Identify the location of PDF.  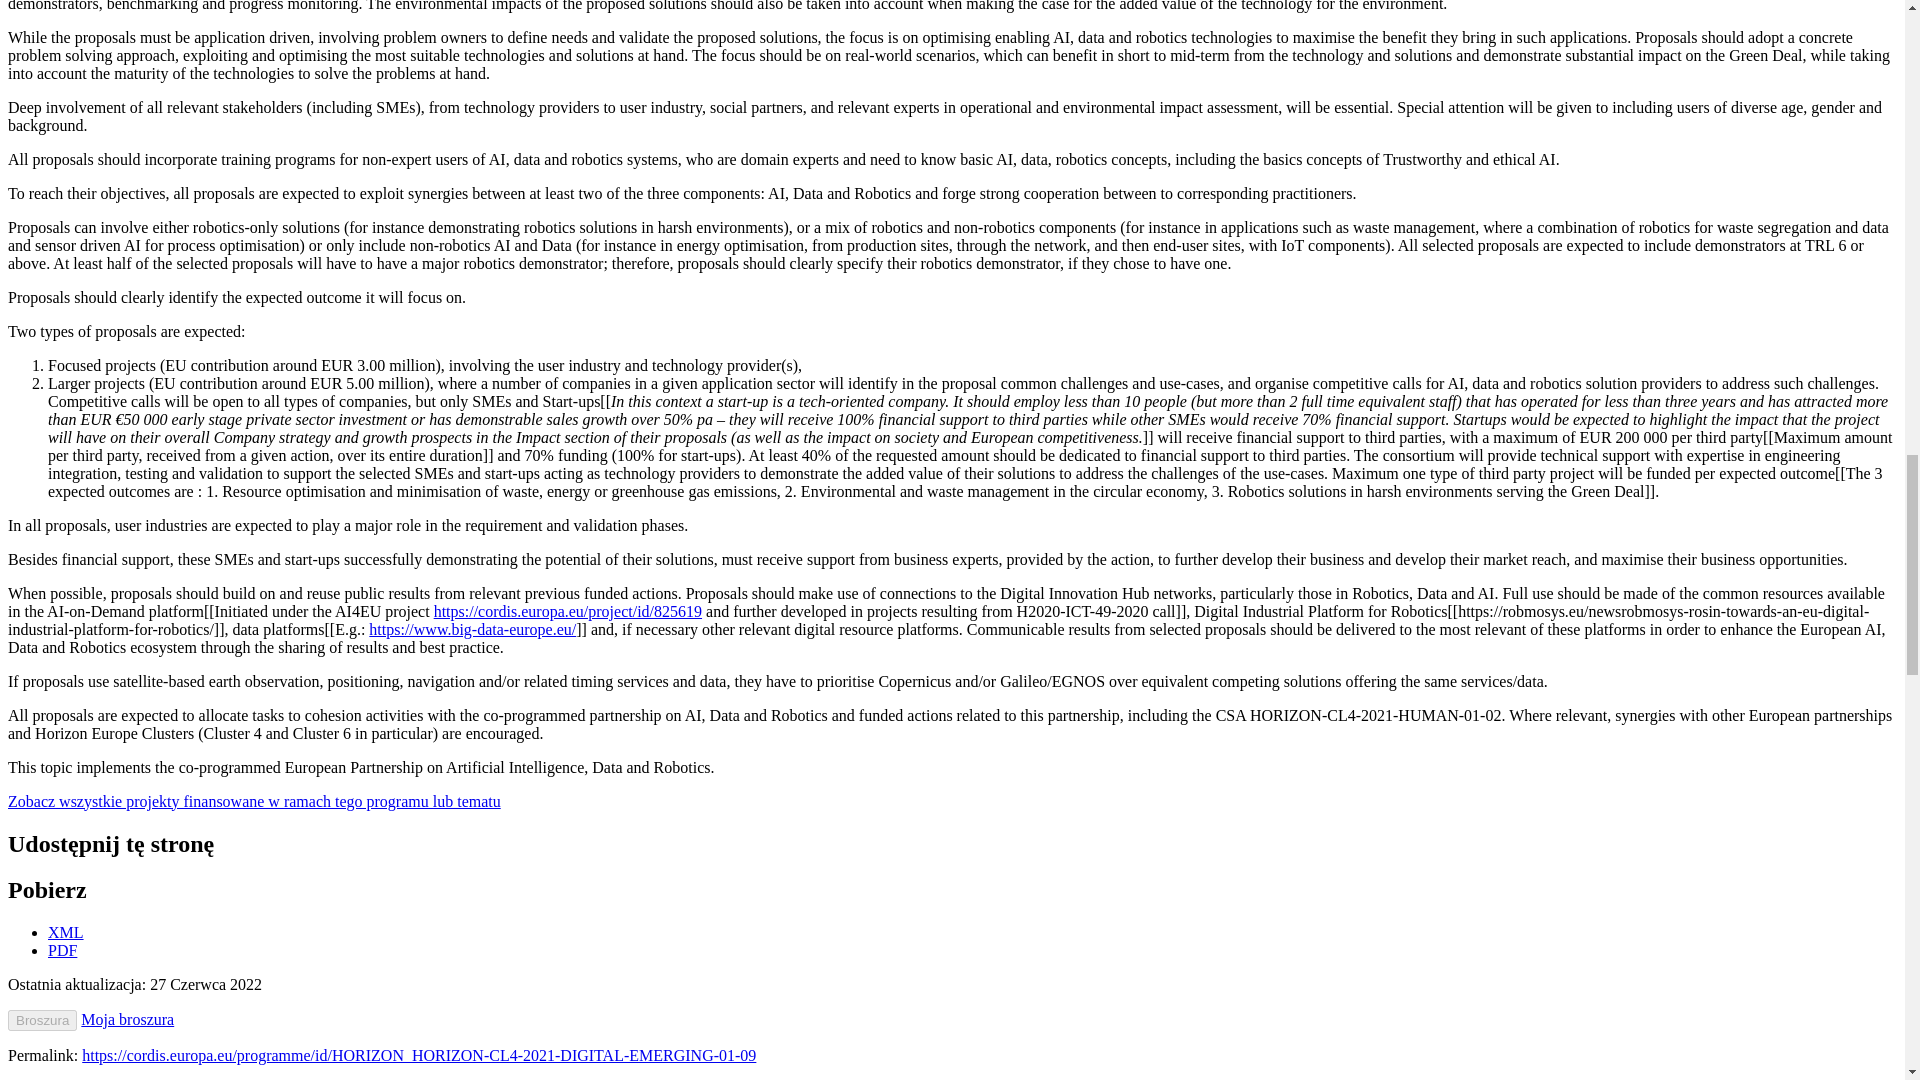
(62, 950).